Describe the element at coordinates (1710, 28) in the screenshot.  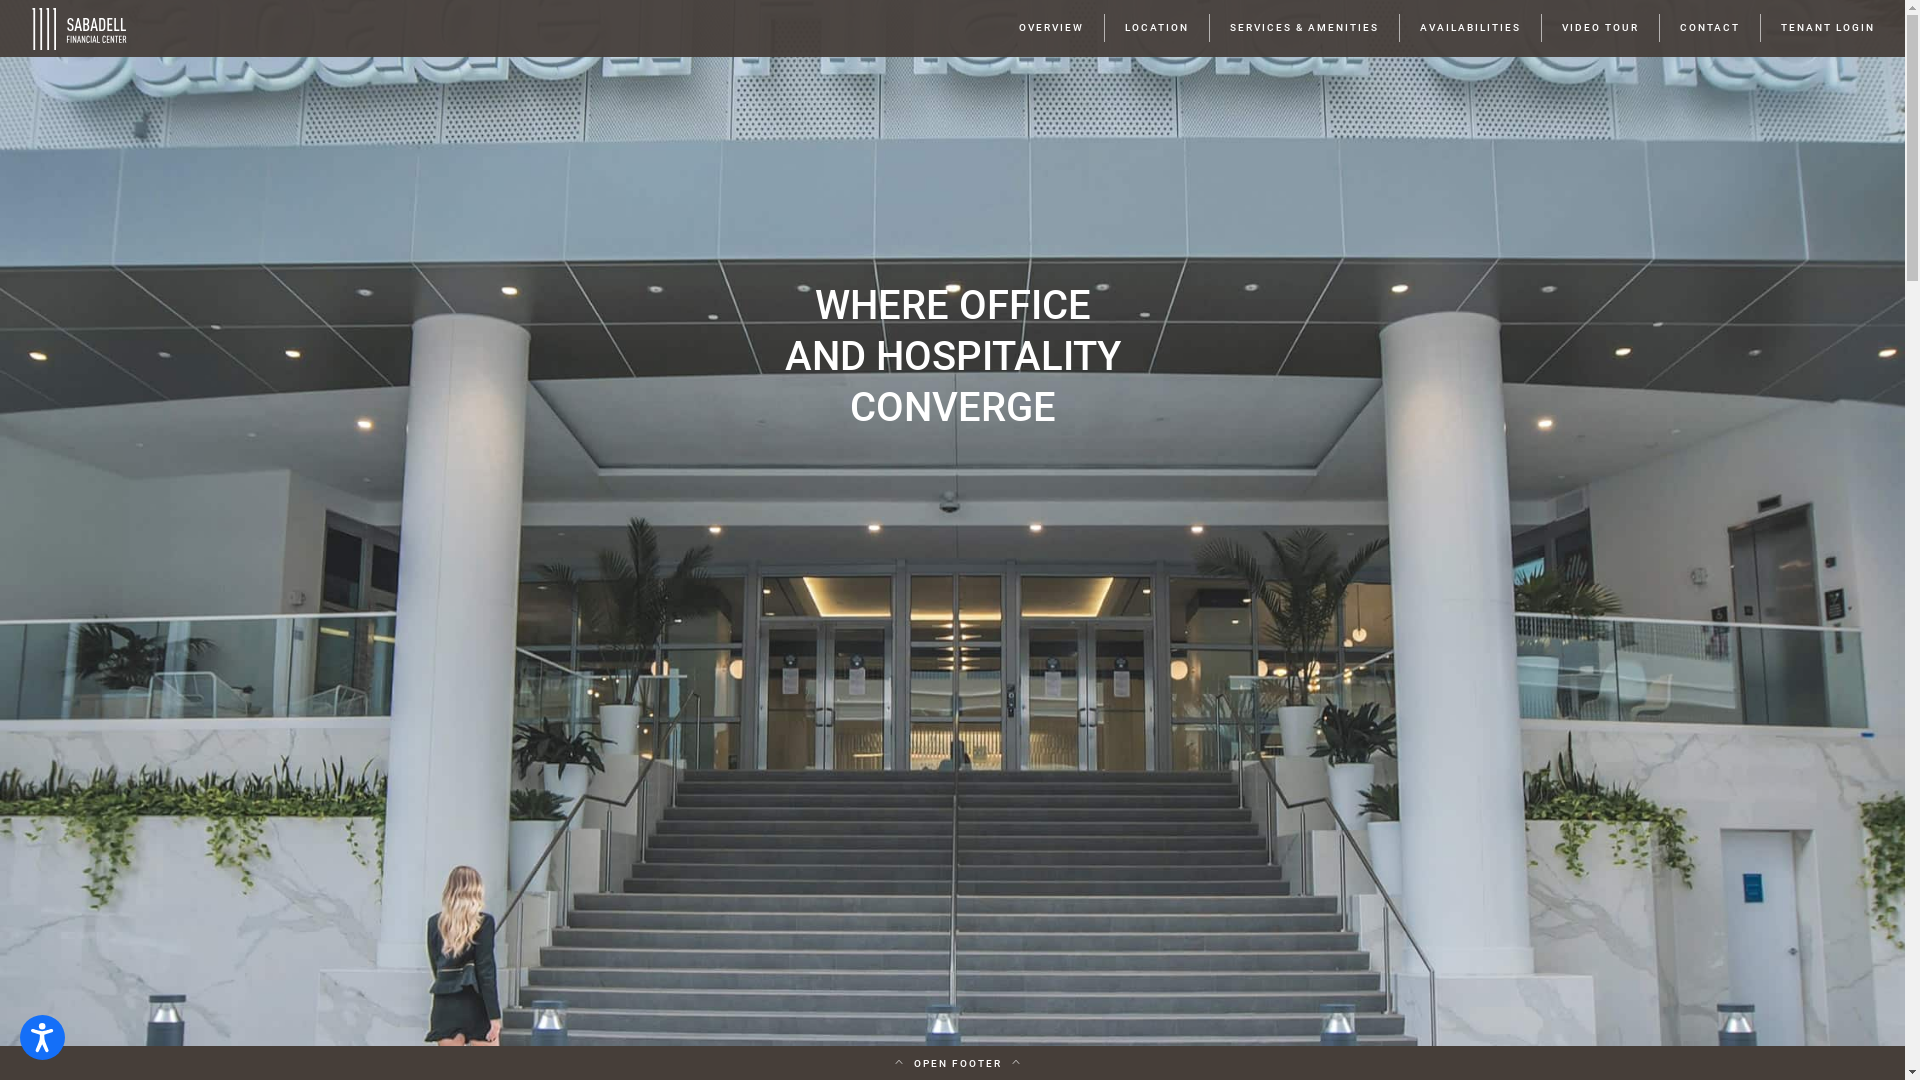
I see `CONTACT` at that location.